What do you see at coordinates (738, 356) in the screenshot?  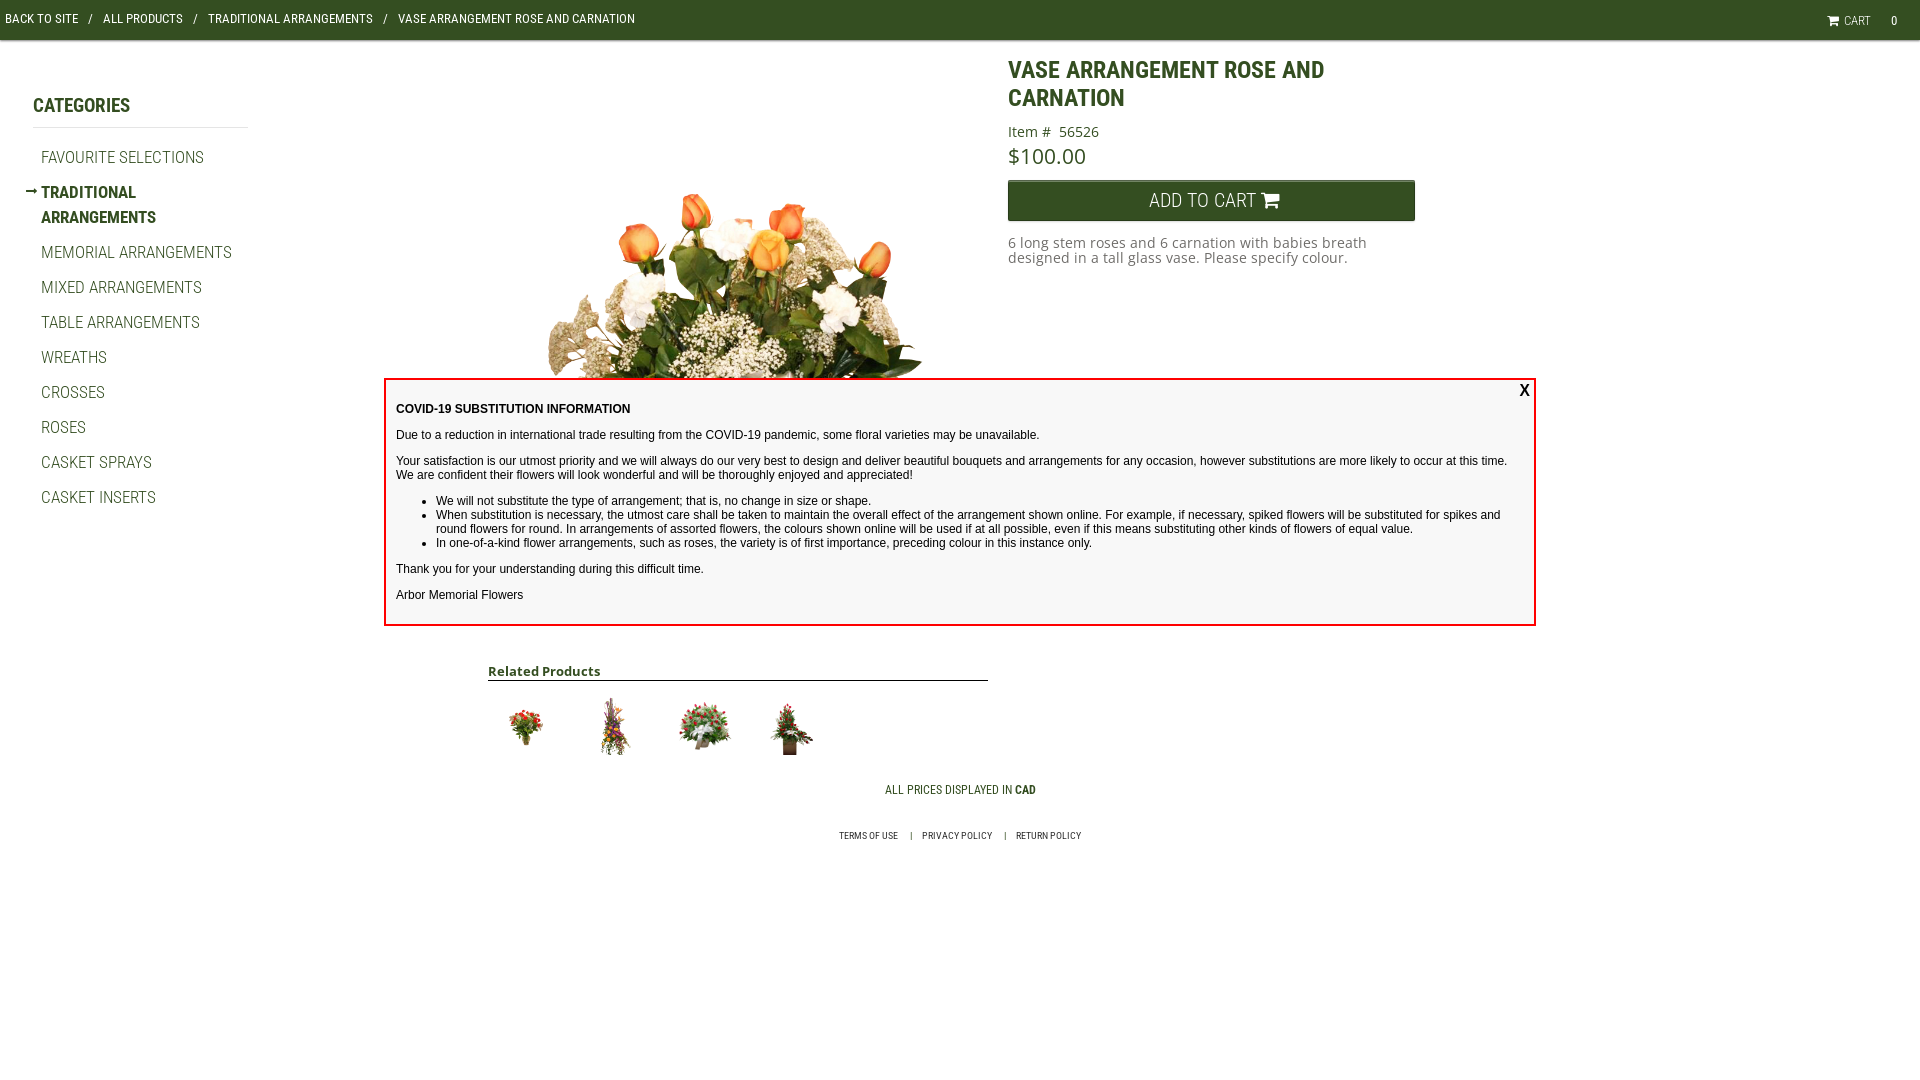 I see `Click to Enlarge` at bounding box center [738, 356].